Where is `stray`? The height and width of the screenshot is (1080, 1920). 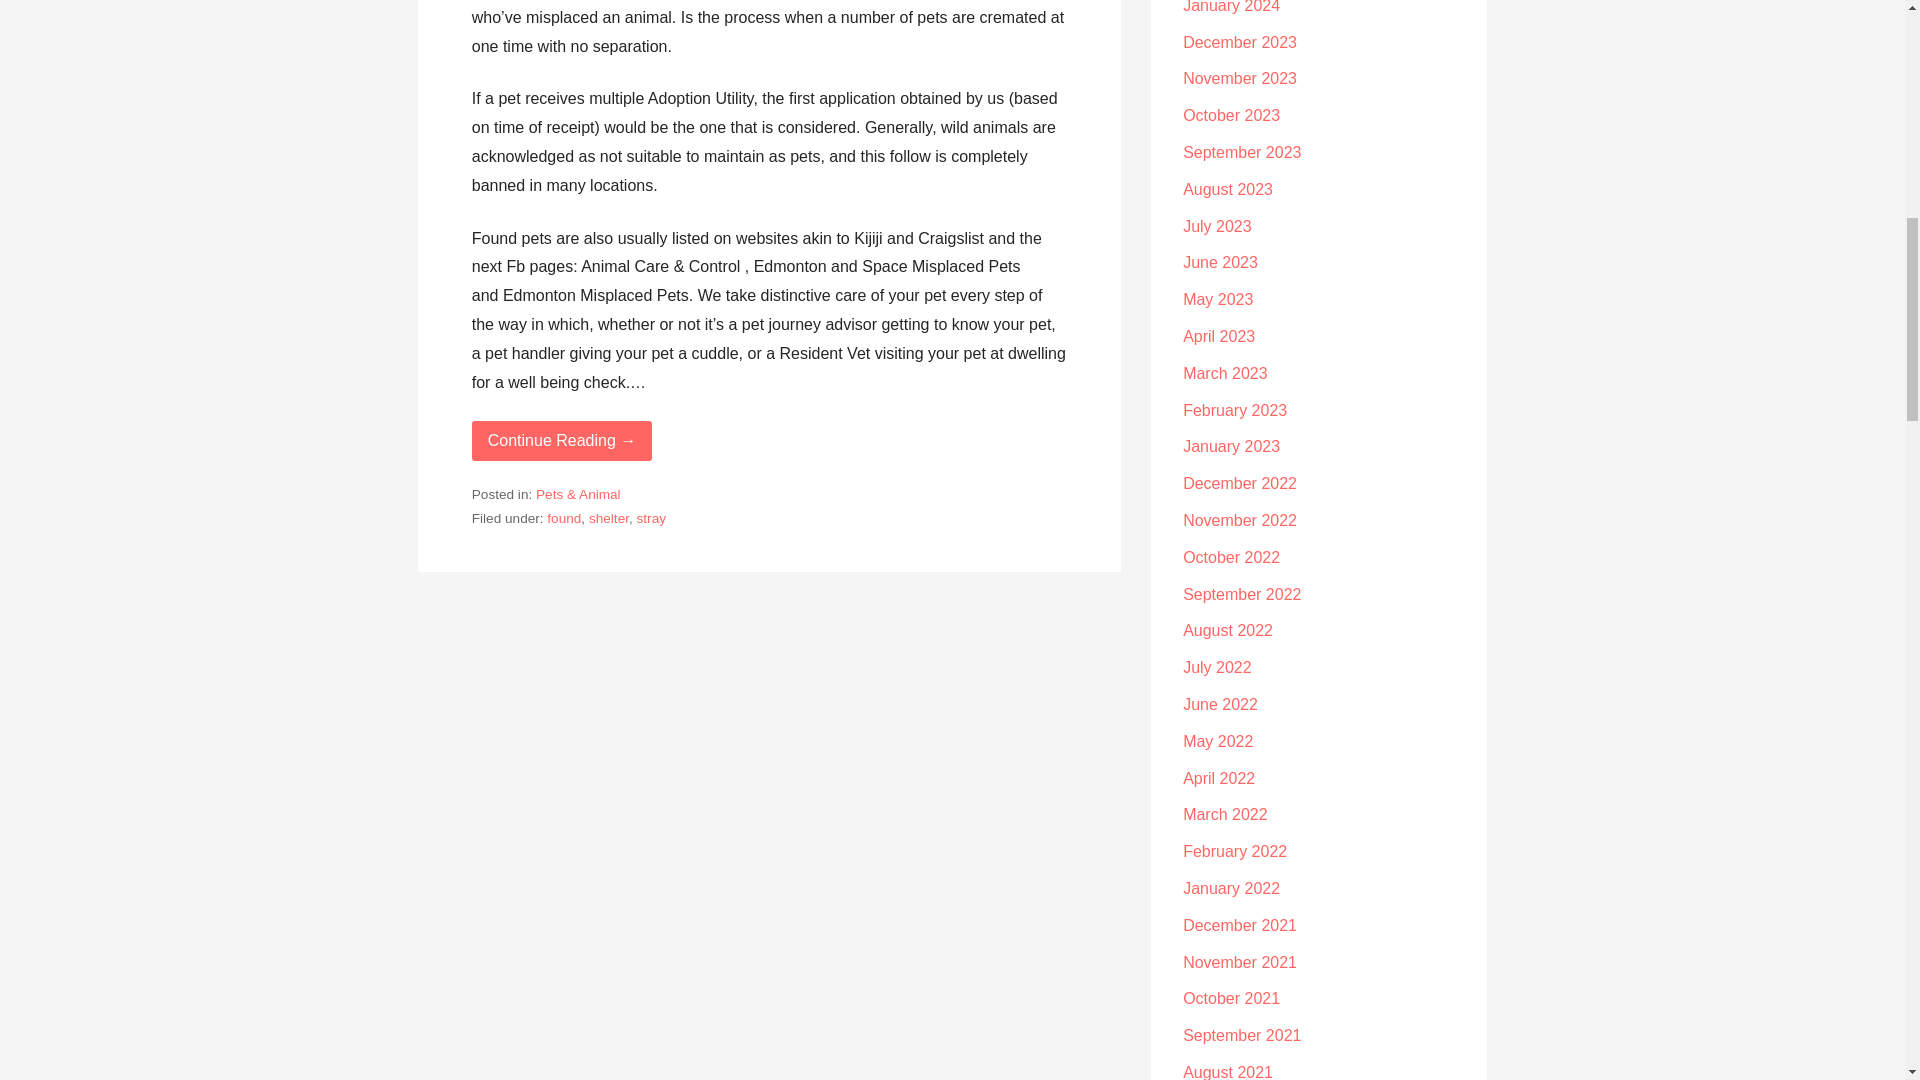 stray is located at coordinates (652, 518).